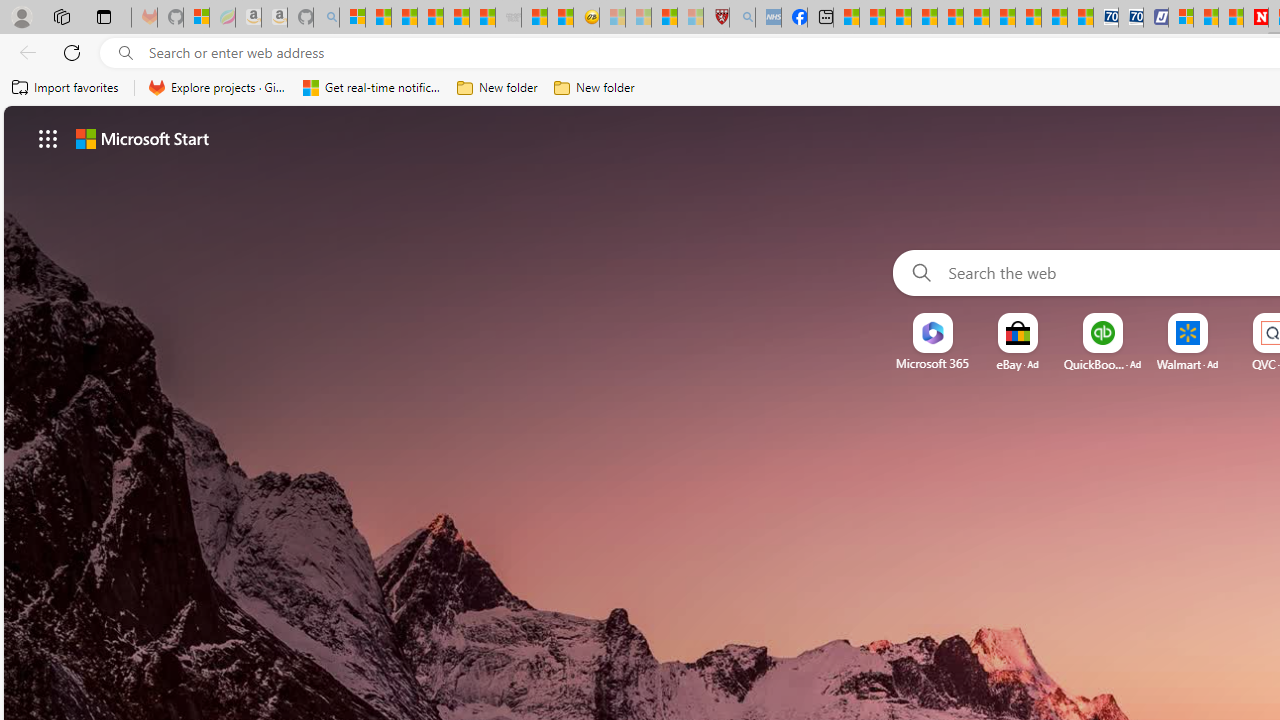 The width and height of the screenshot is (1280, 720). Describe the element at coordinates (404, 18) in the screenshot. I see `The Weather Channel - MSN` at that location.